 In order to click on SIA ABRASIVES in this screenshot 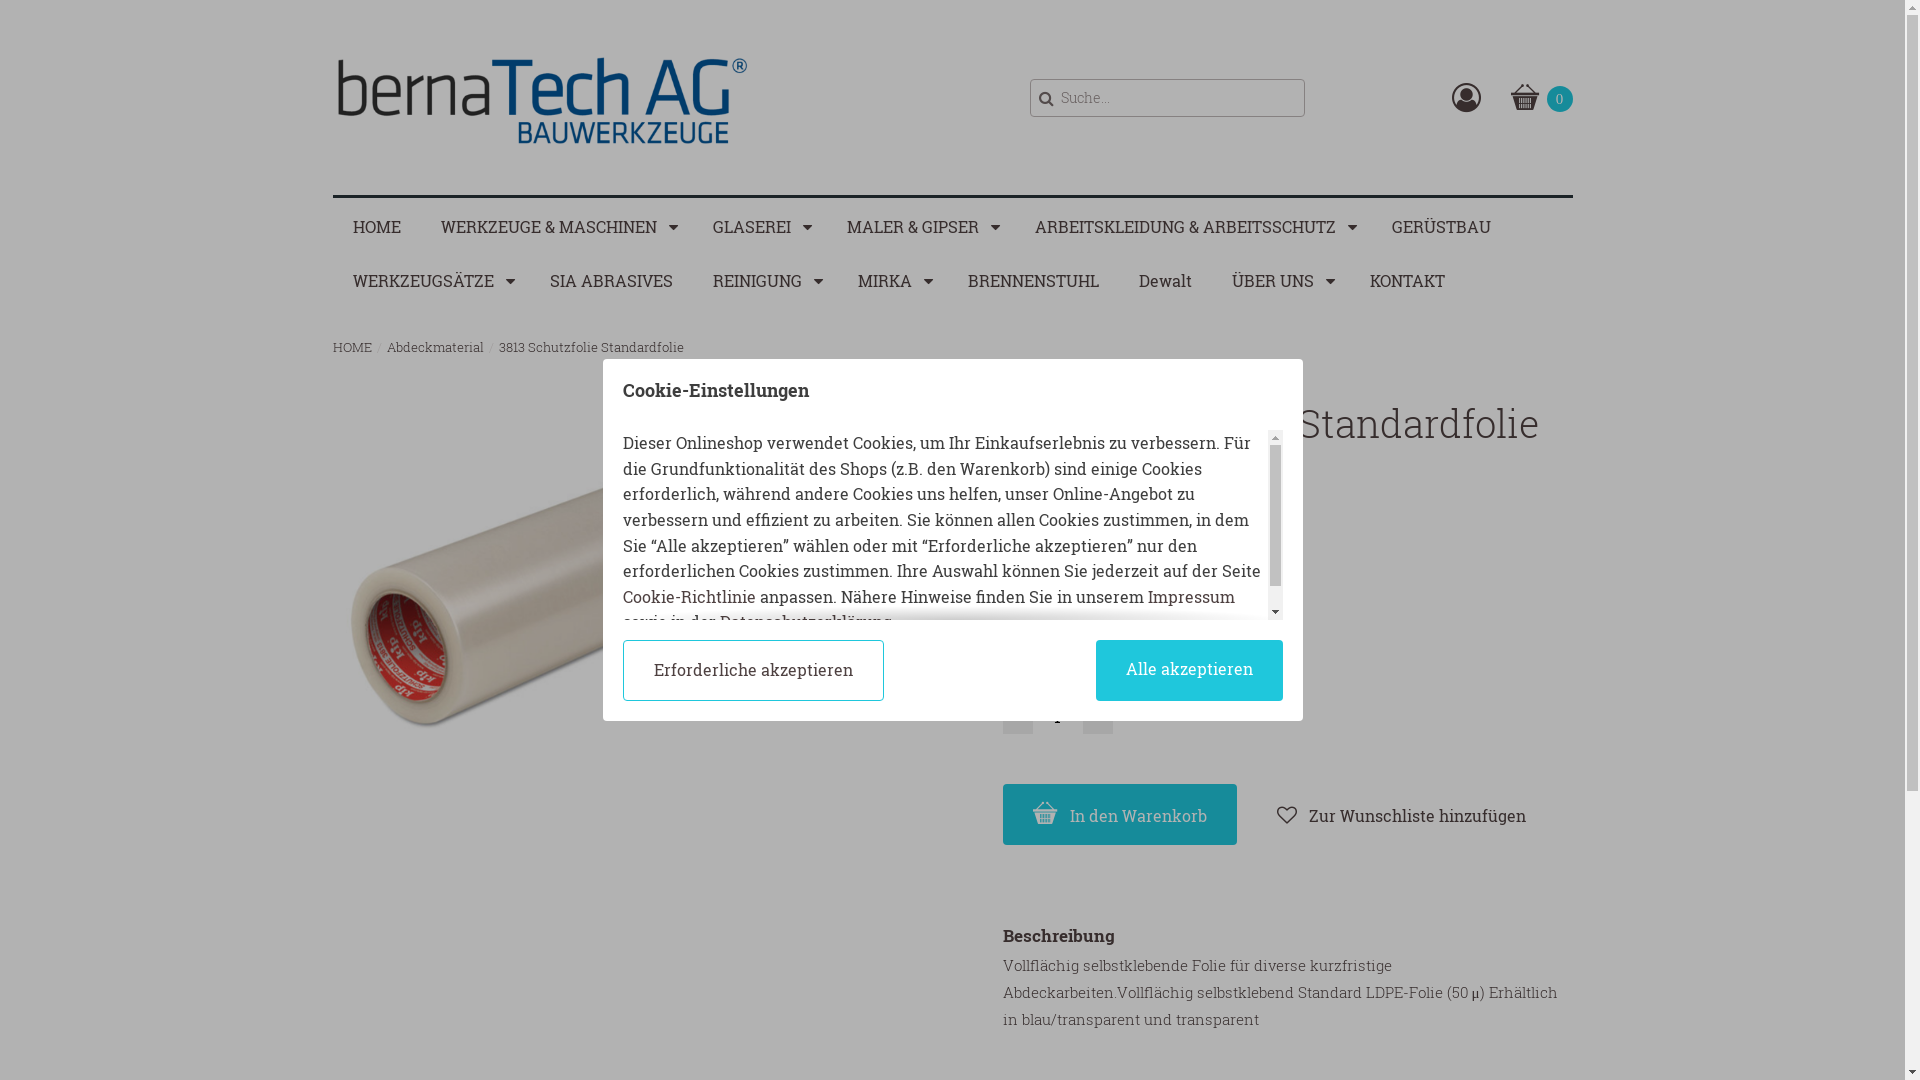, I will do `click(612, 280)`.